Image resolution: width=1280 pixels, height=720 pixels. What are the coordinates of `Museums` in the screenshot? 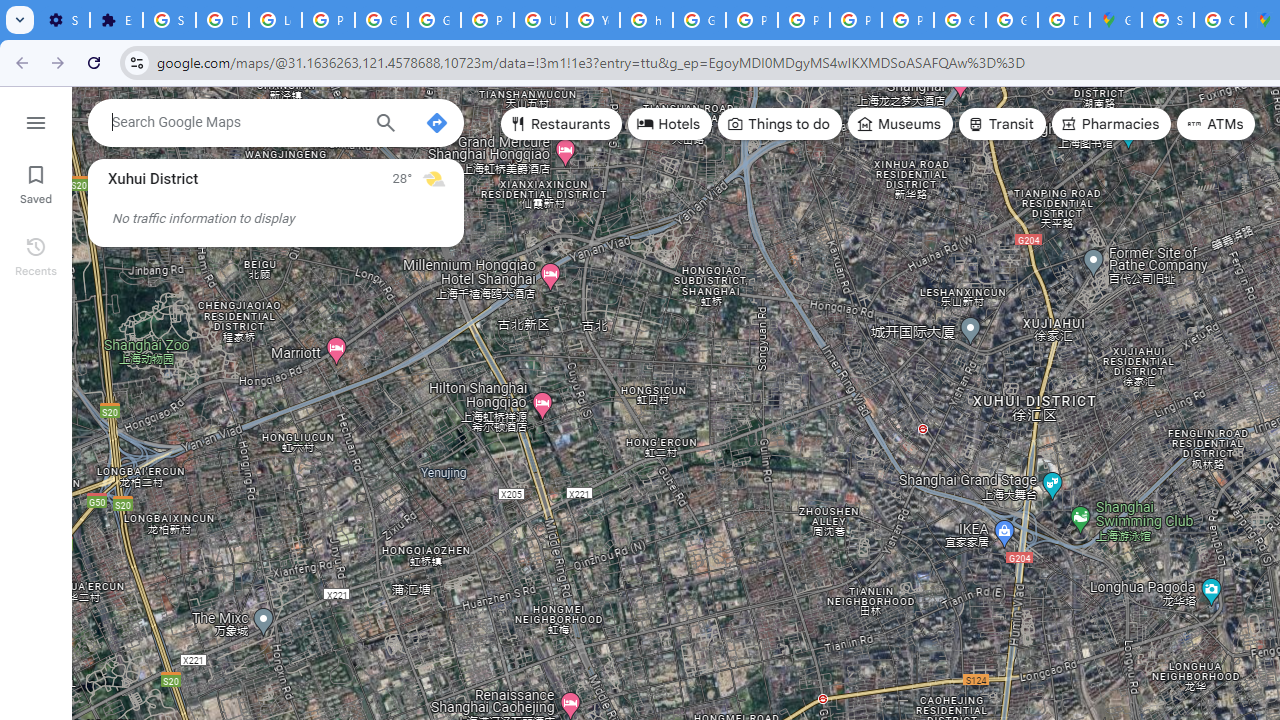 It's located at (900, 124).